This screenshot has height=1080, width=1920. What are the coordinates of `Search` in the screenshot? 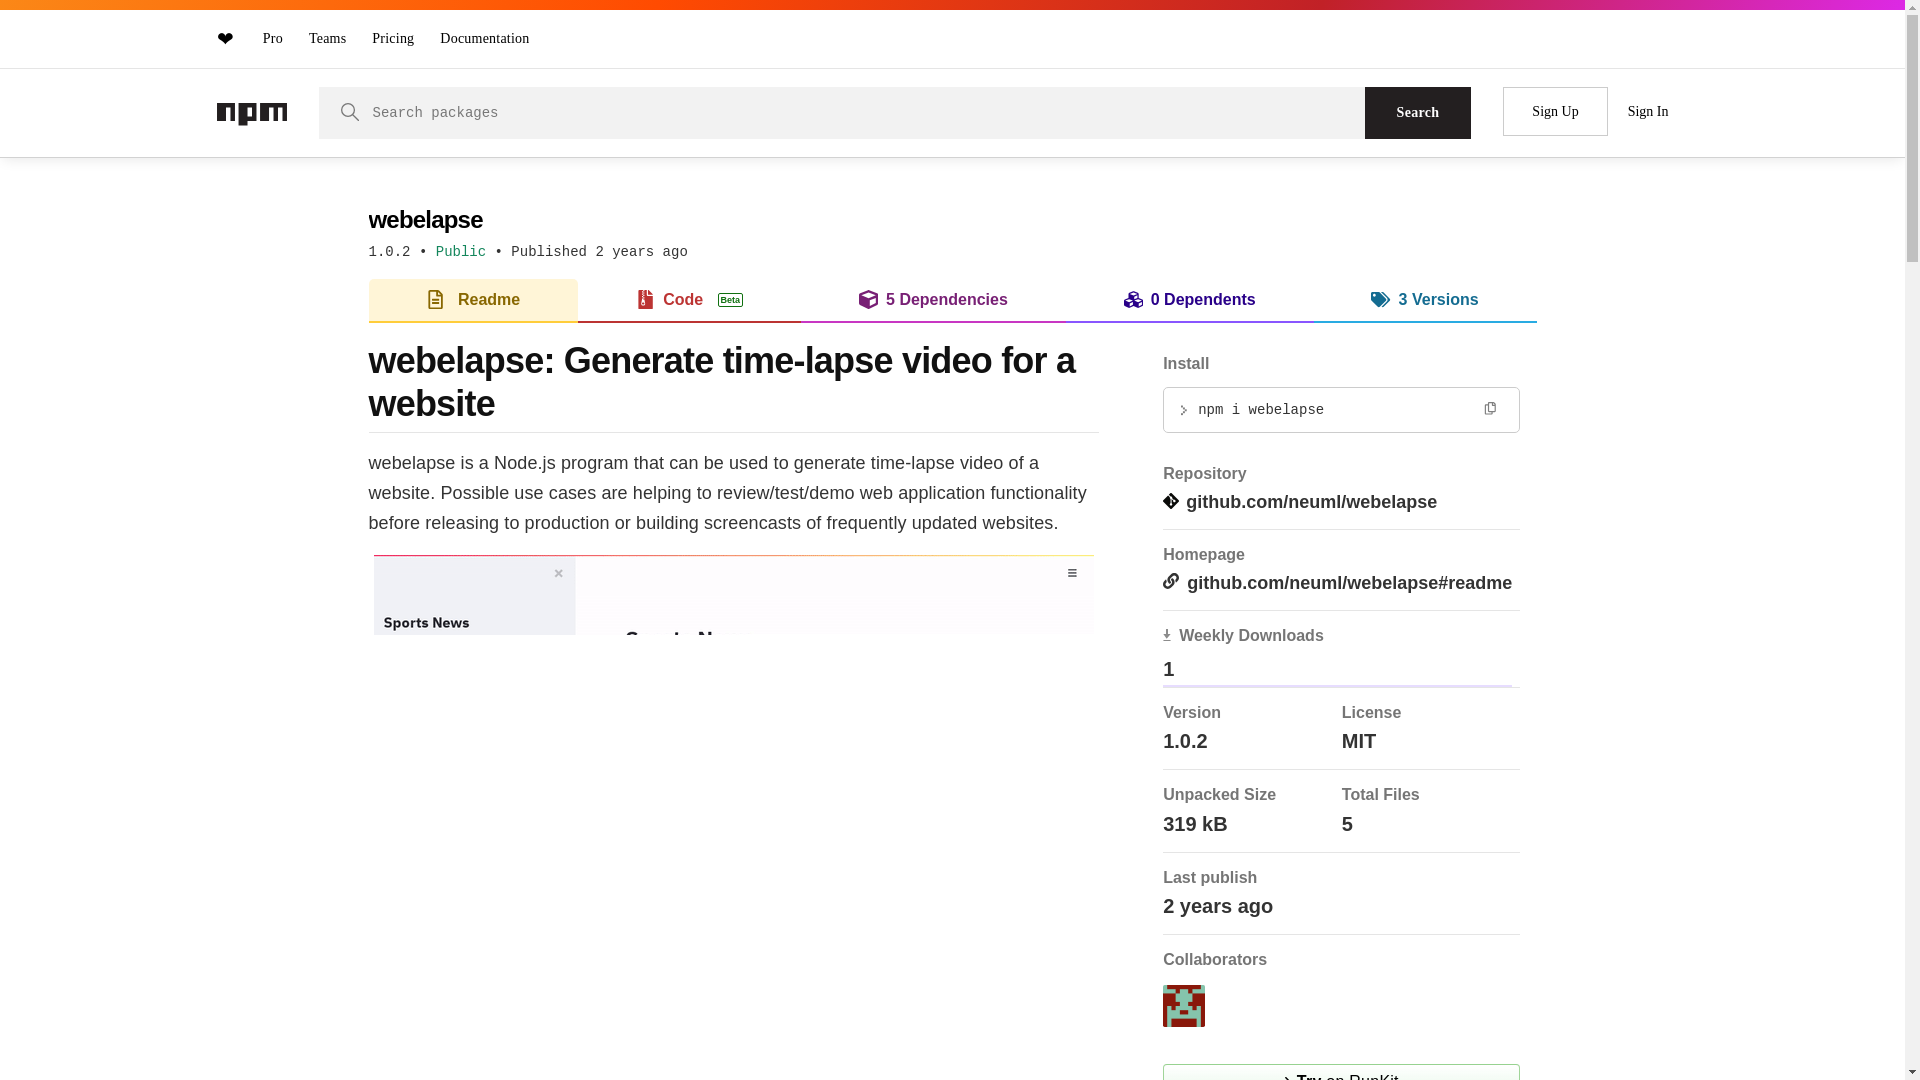 It's located at (1418, 113).